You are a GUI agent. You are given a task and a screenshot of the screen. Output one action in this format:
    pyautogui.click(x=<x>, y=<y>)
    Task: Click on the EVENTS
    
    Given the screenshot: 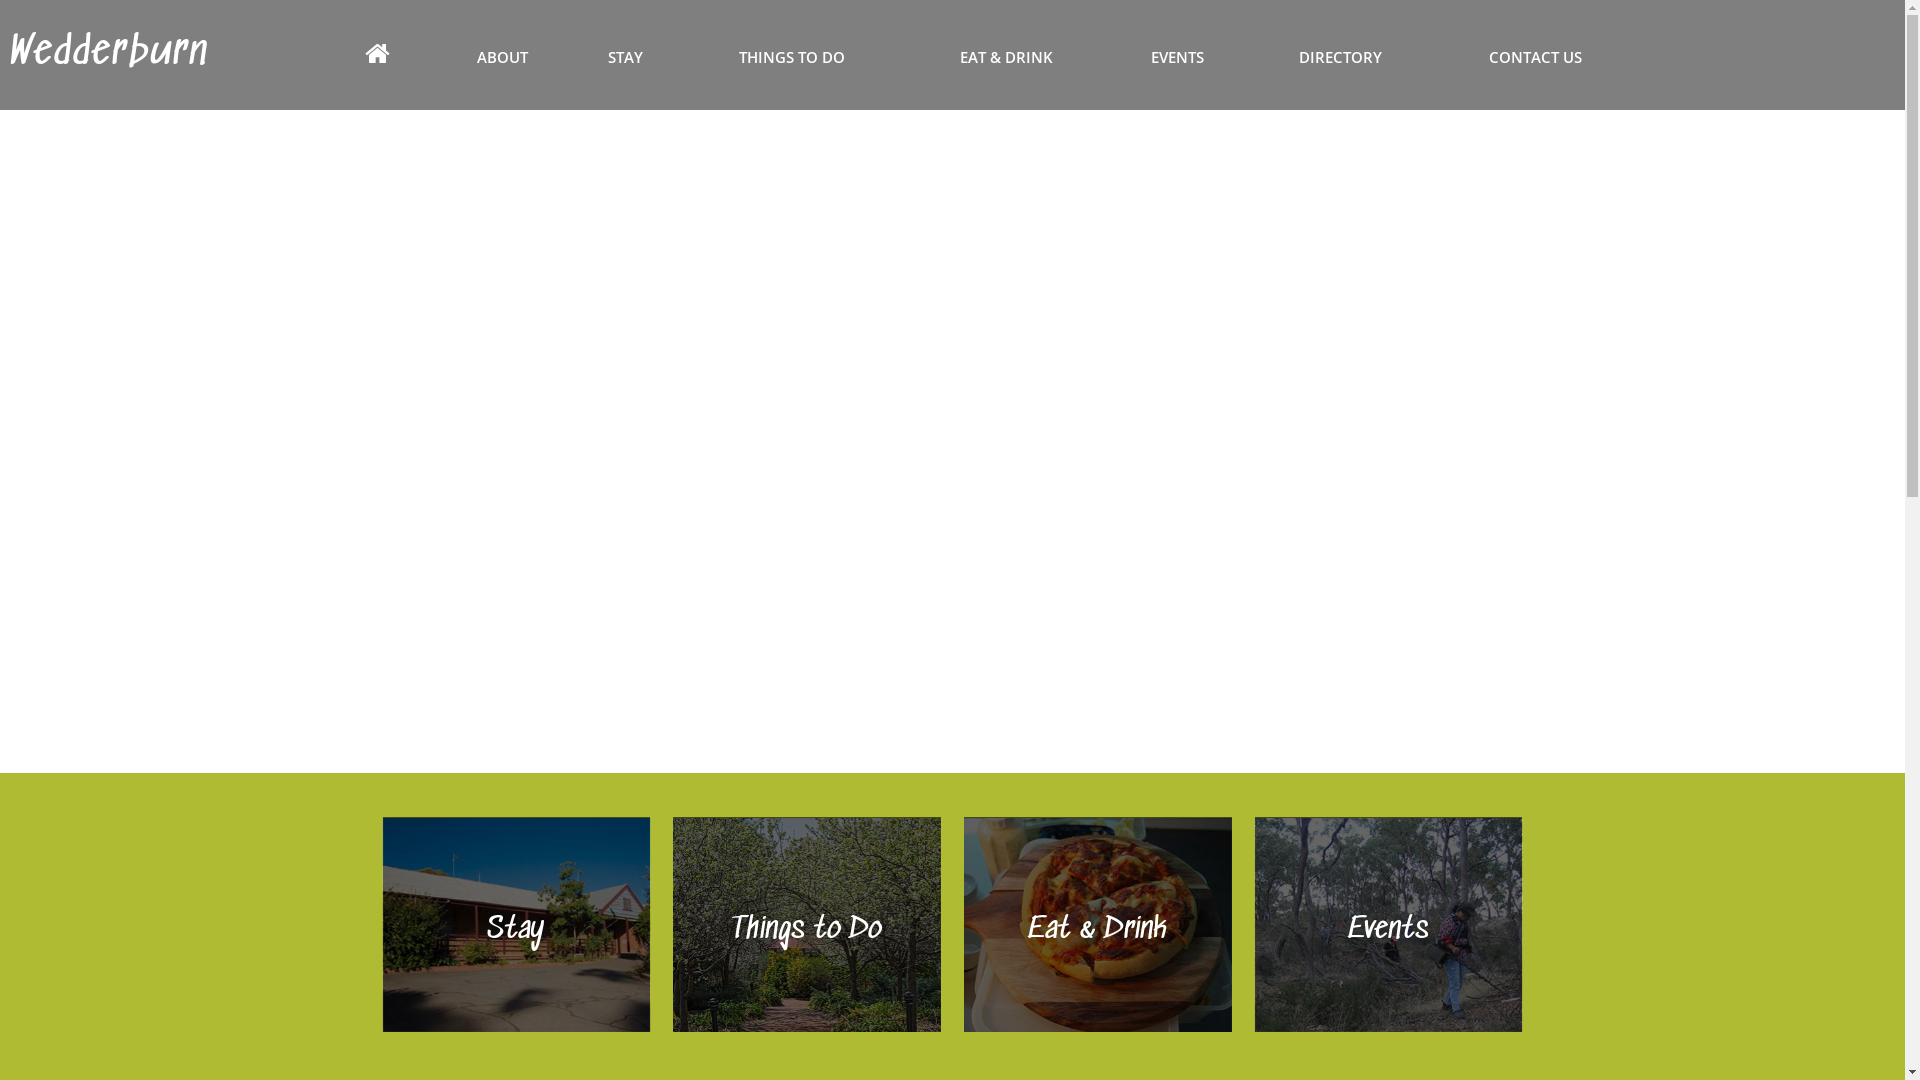 What is the action you would take?
    pyautogui.click(x=1177, y=57)
    